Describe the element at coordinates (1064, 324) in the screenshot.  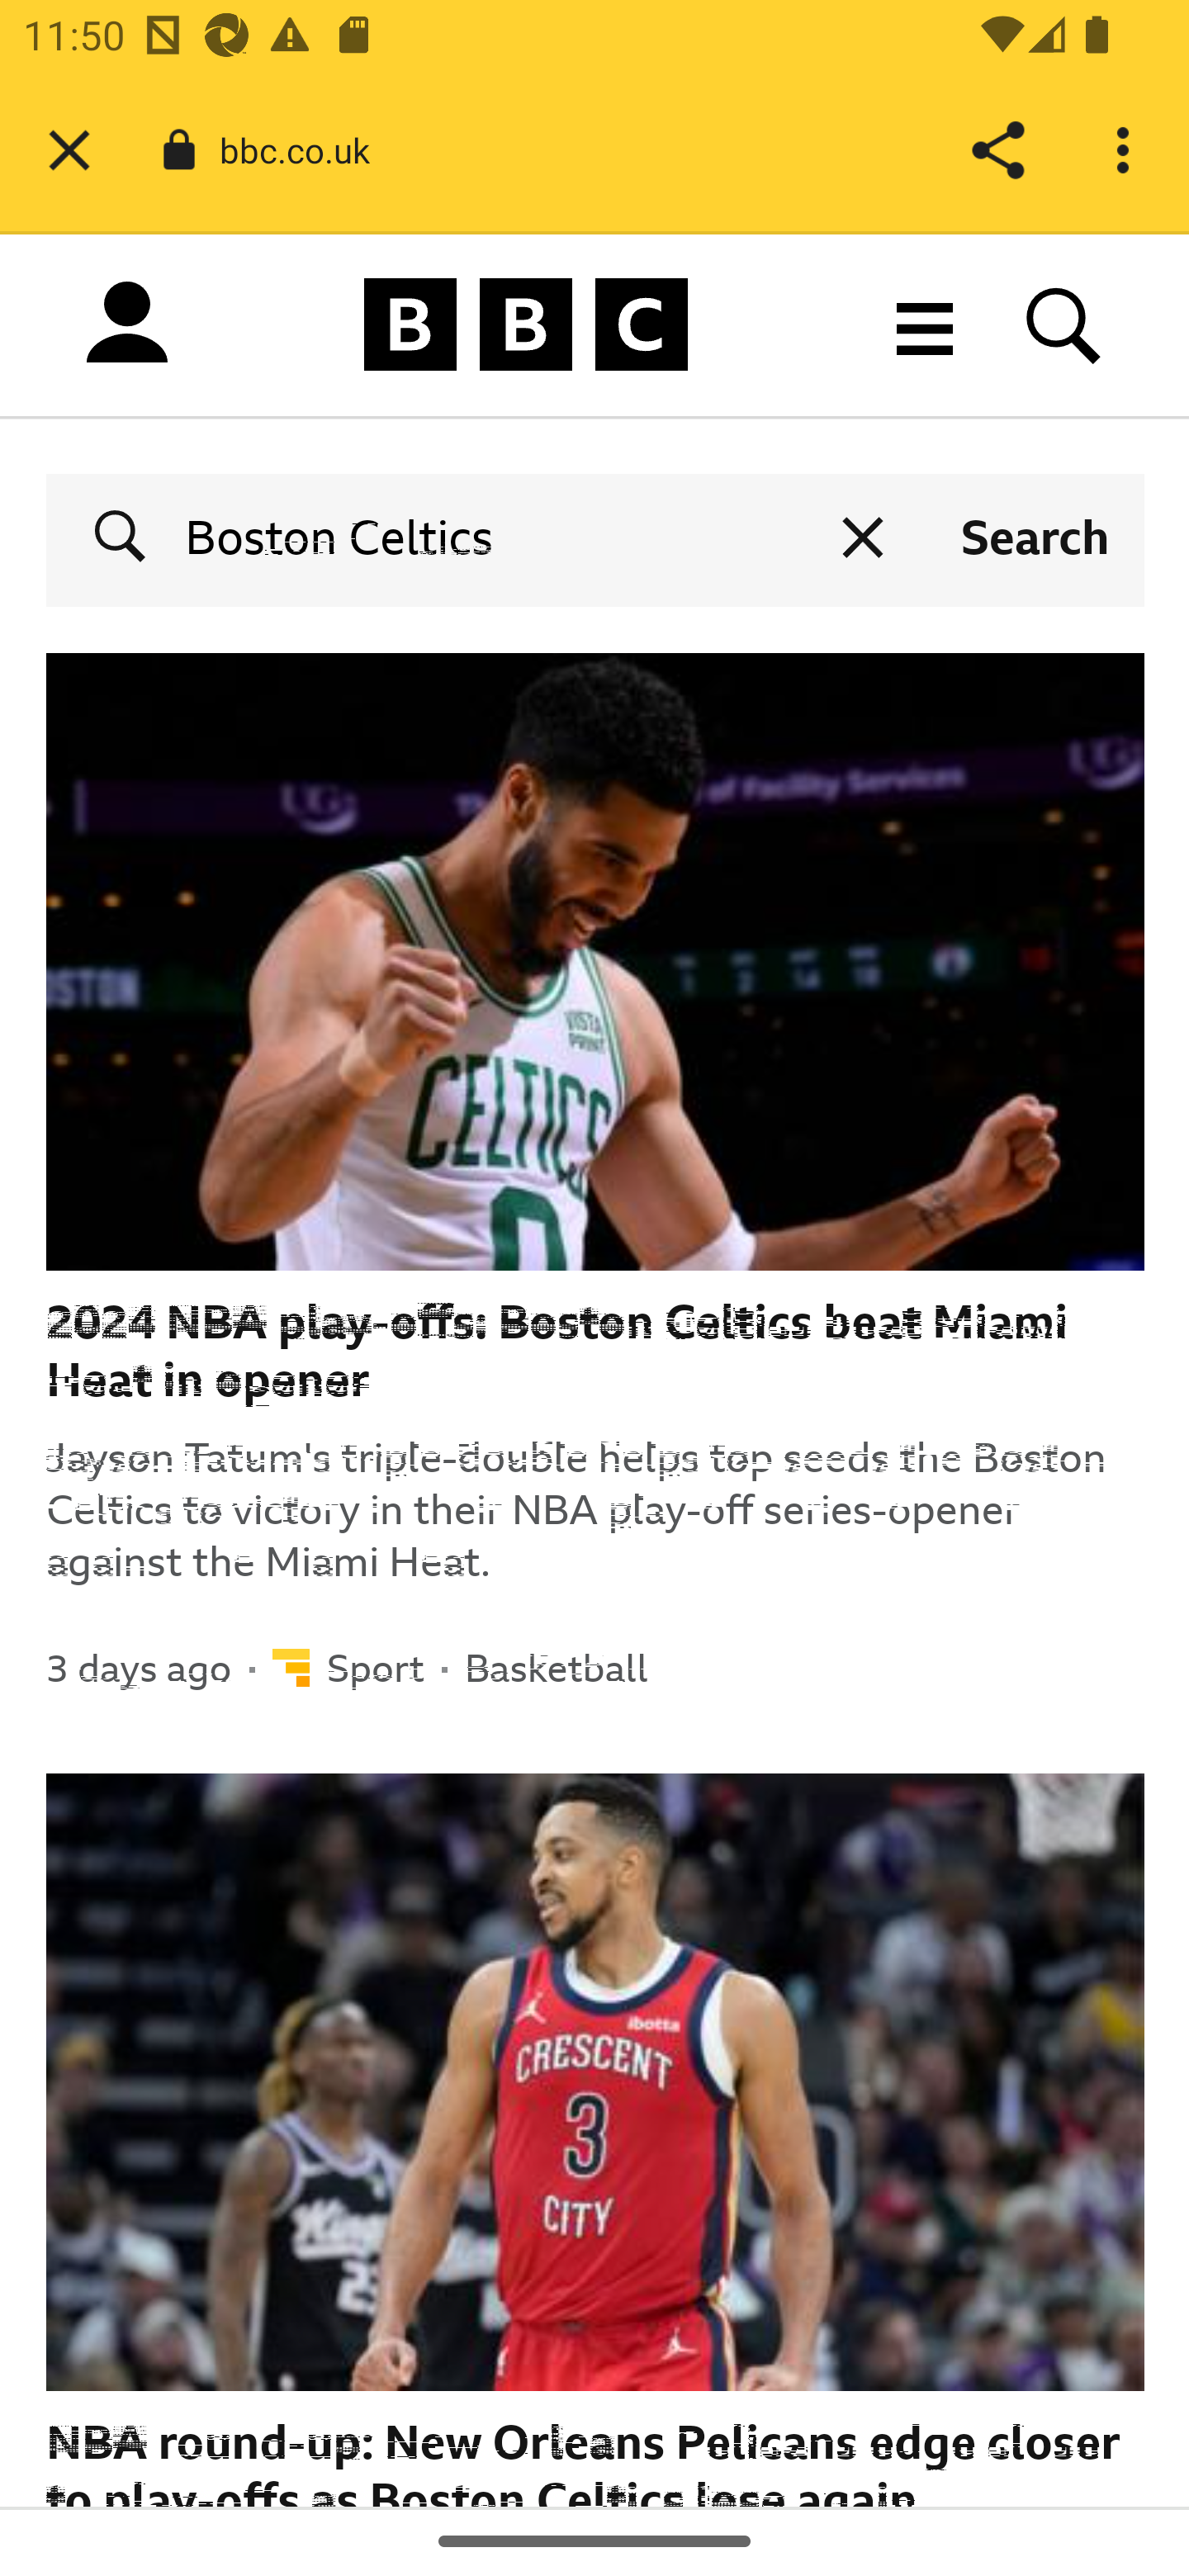
I see `Search BBC` at that location.